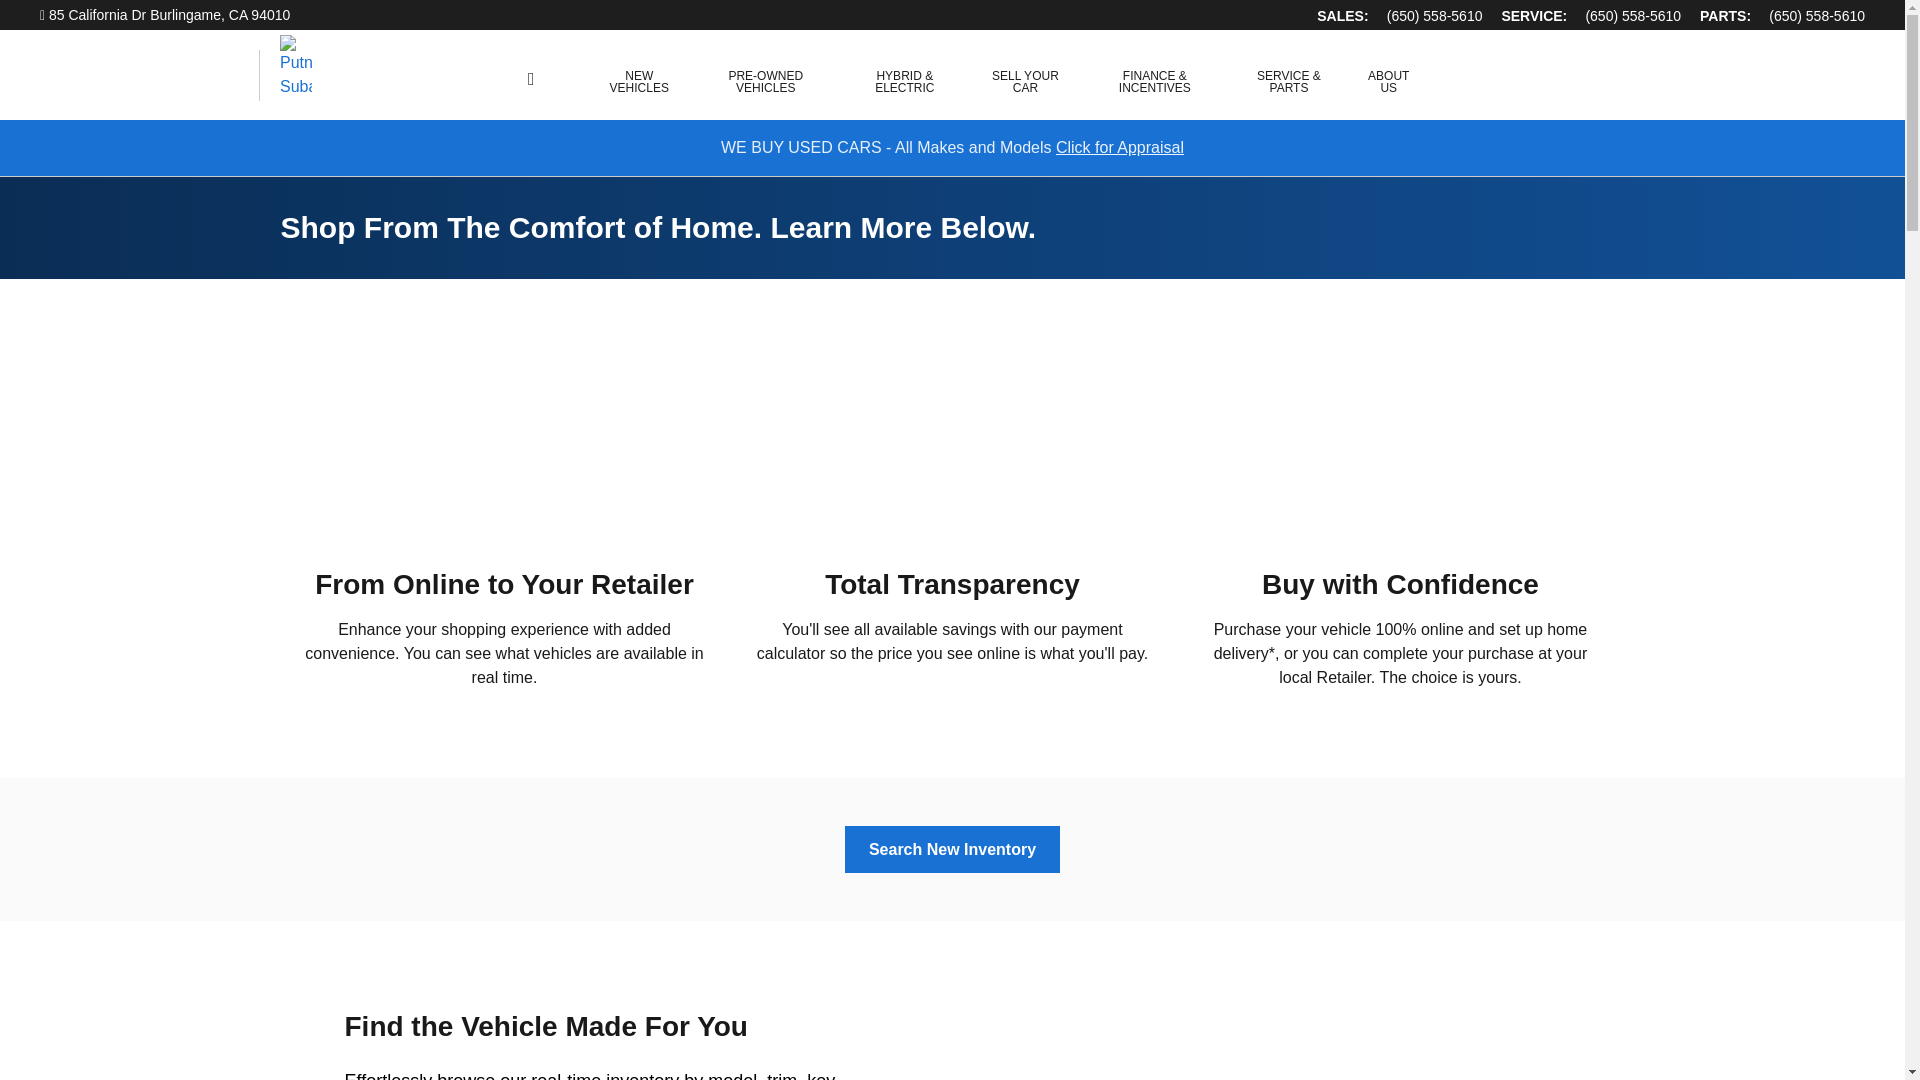  I want to click on PRE-OWNED VEHICLES, so click(764, 76).